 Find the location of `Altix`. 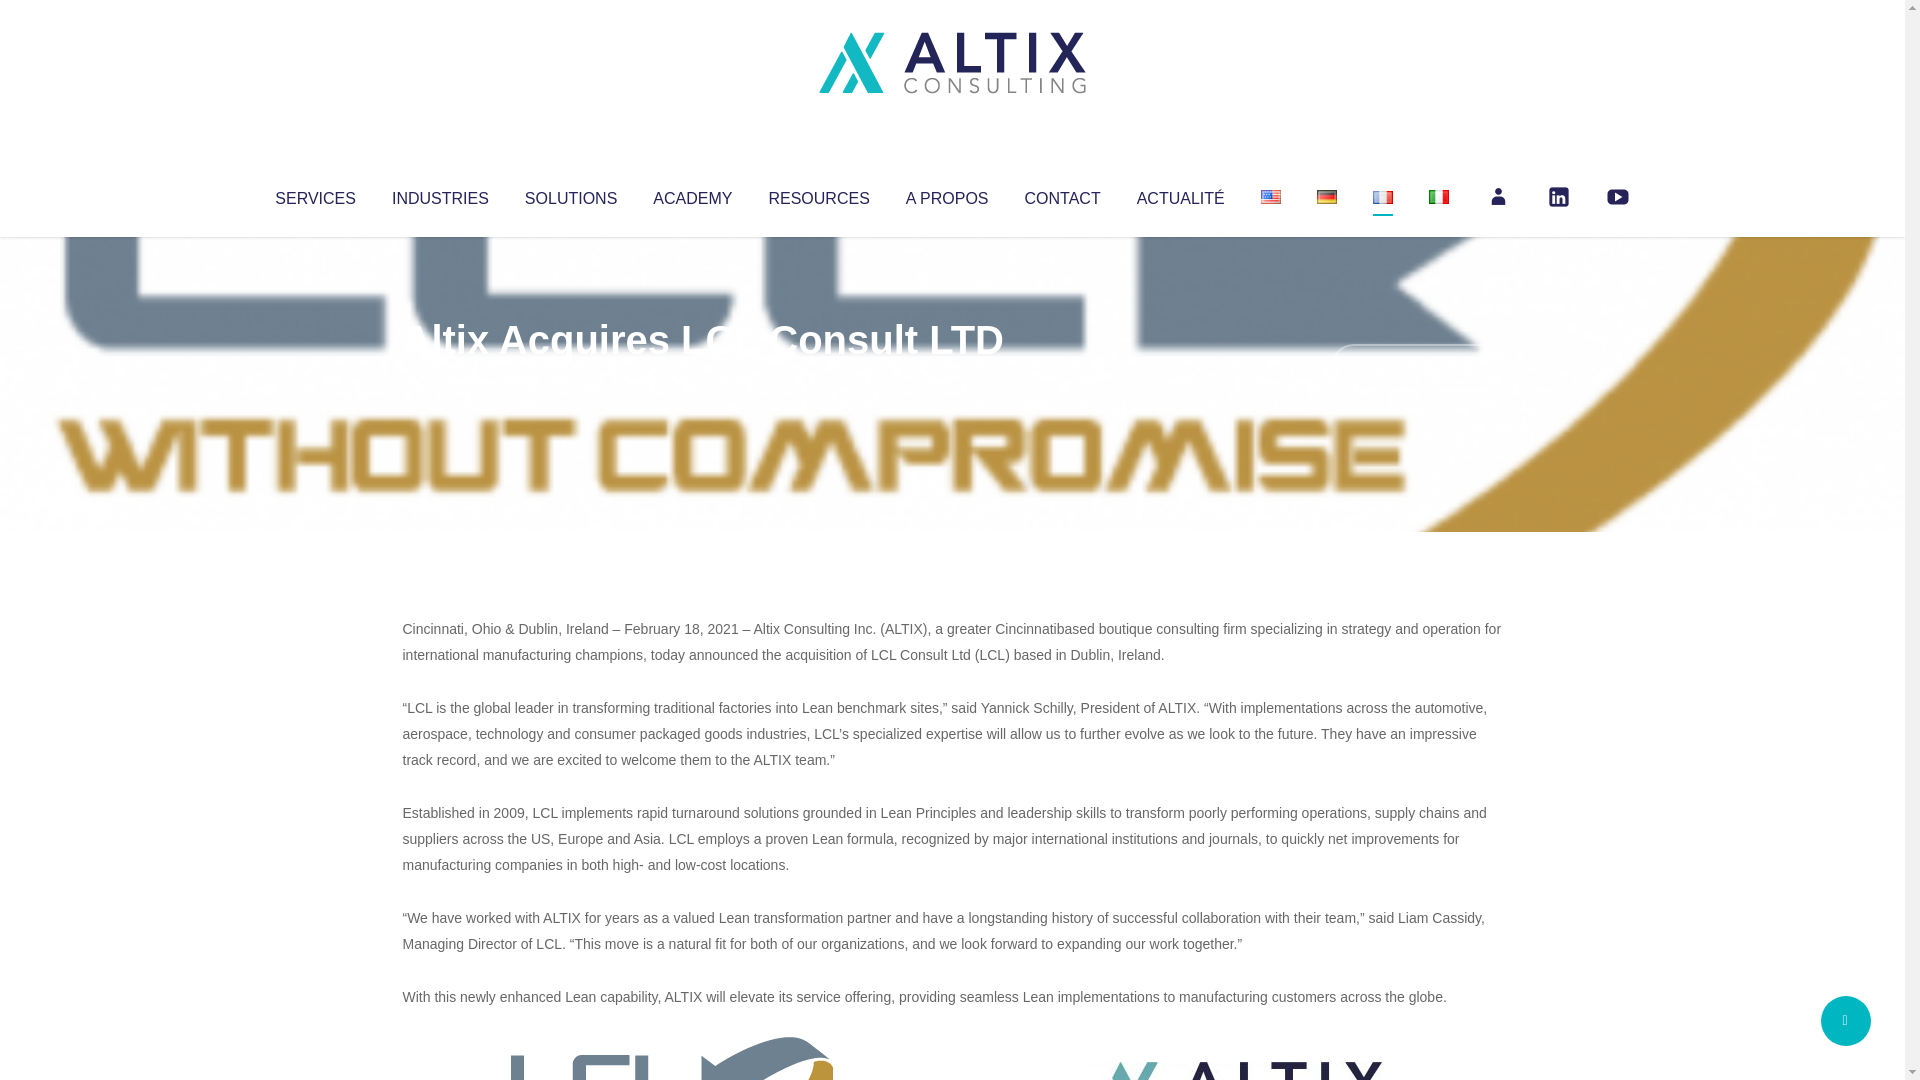

Altix is located at coordinates (440, 380).